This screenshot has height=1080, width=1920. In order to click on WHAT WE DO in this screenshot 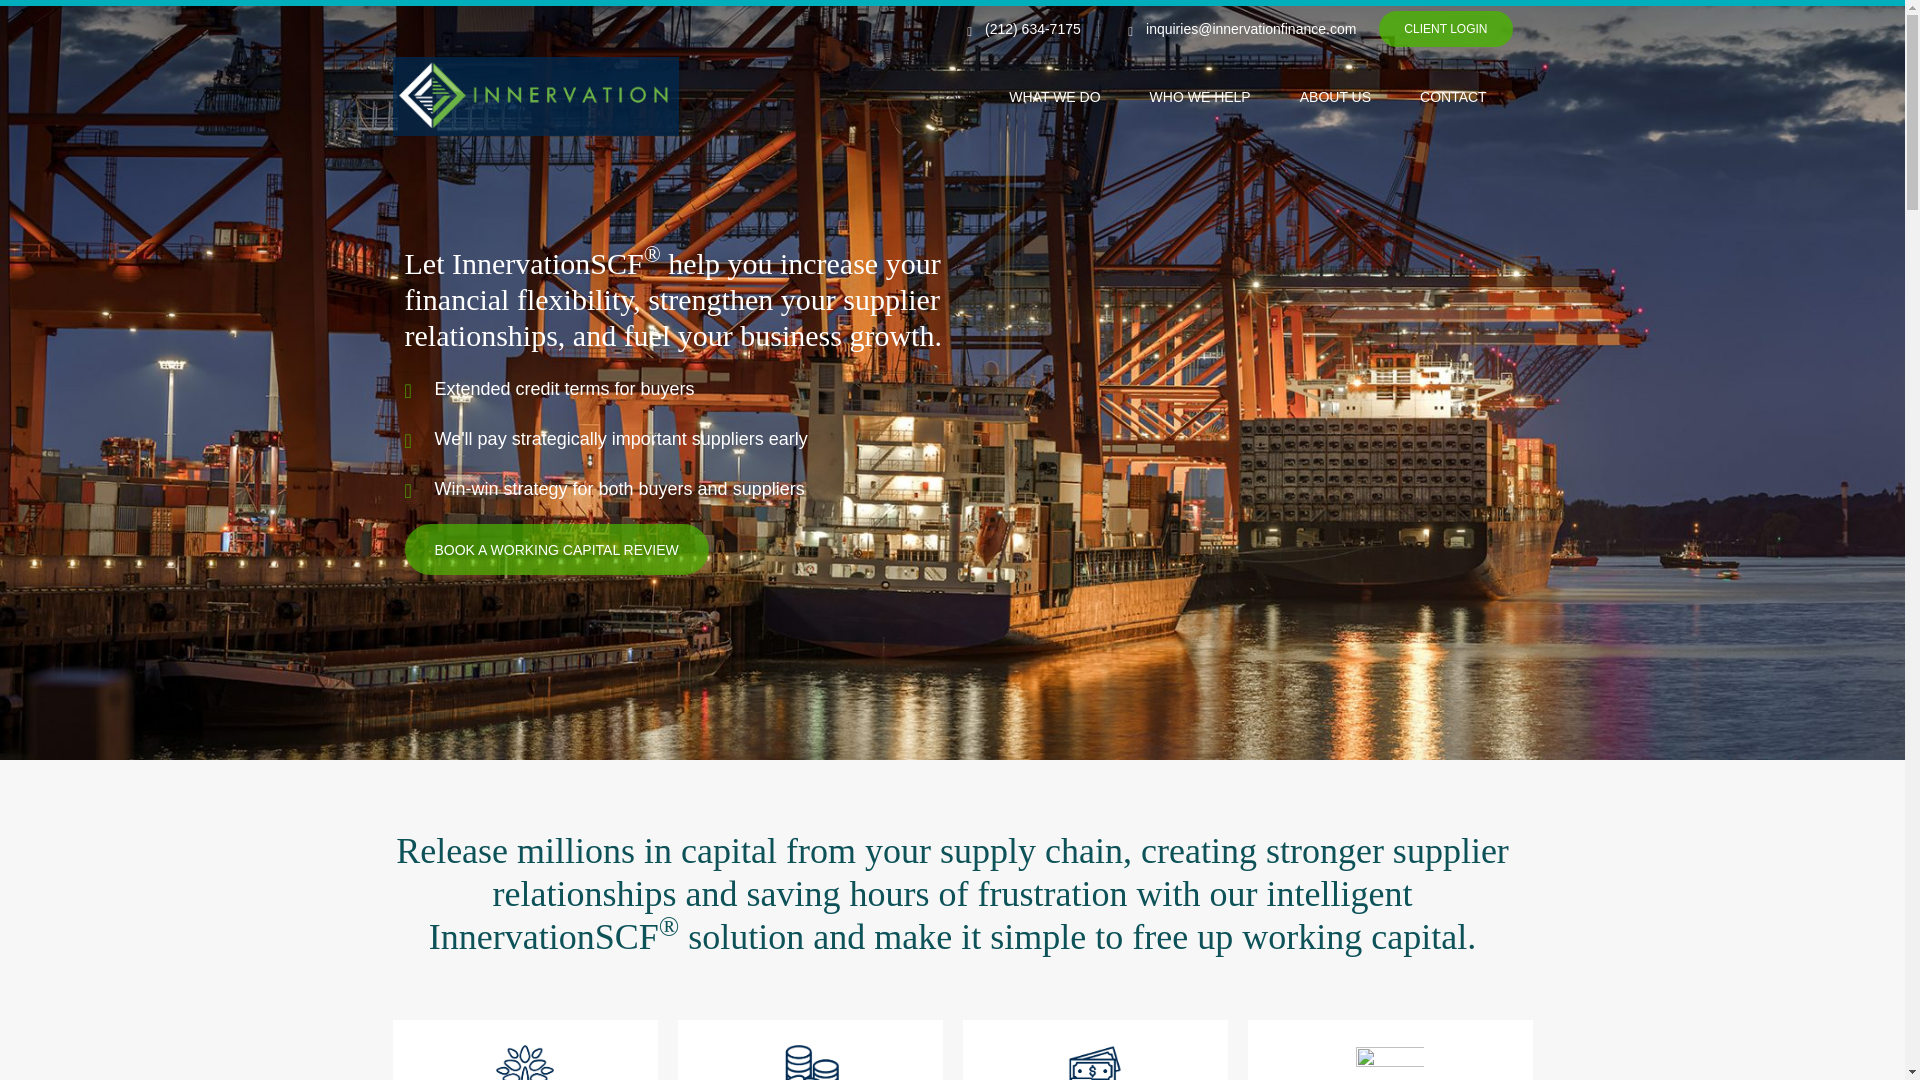, I will do `click(1054, 96)`.